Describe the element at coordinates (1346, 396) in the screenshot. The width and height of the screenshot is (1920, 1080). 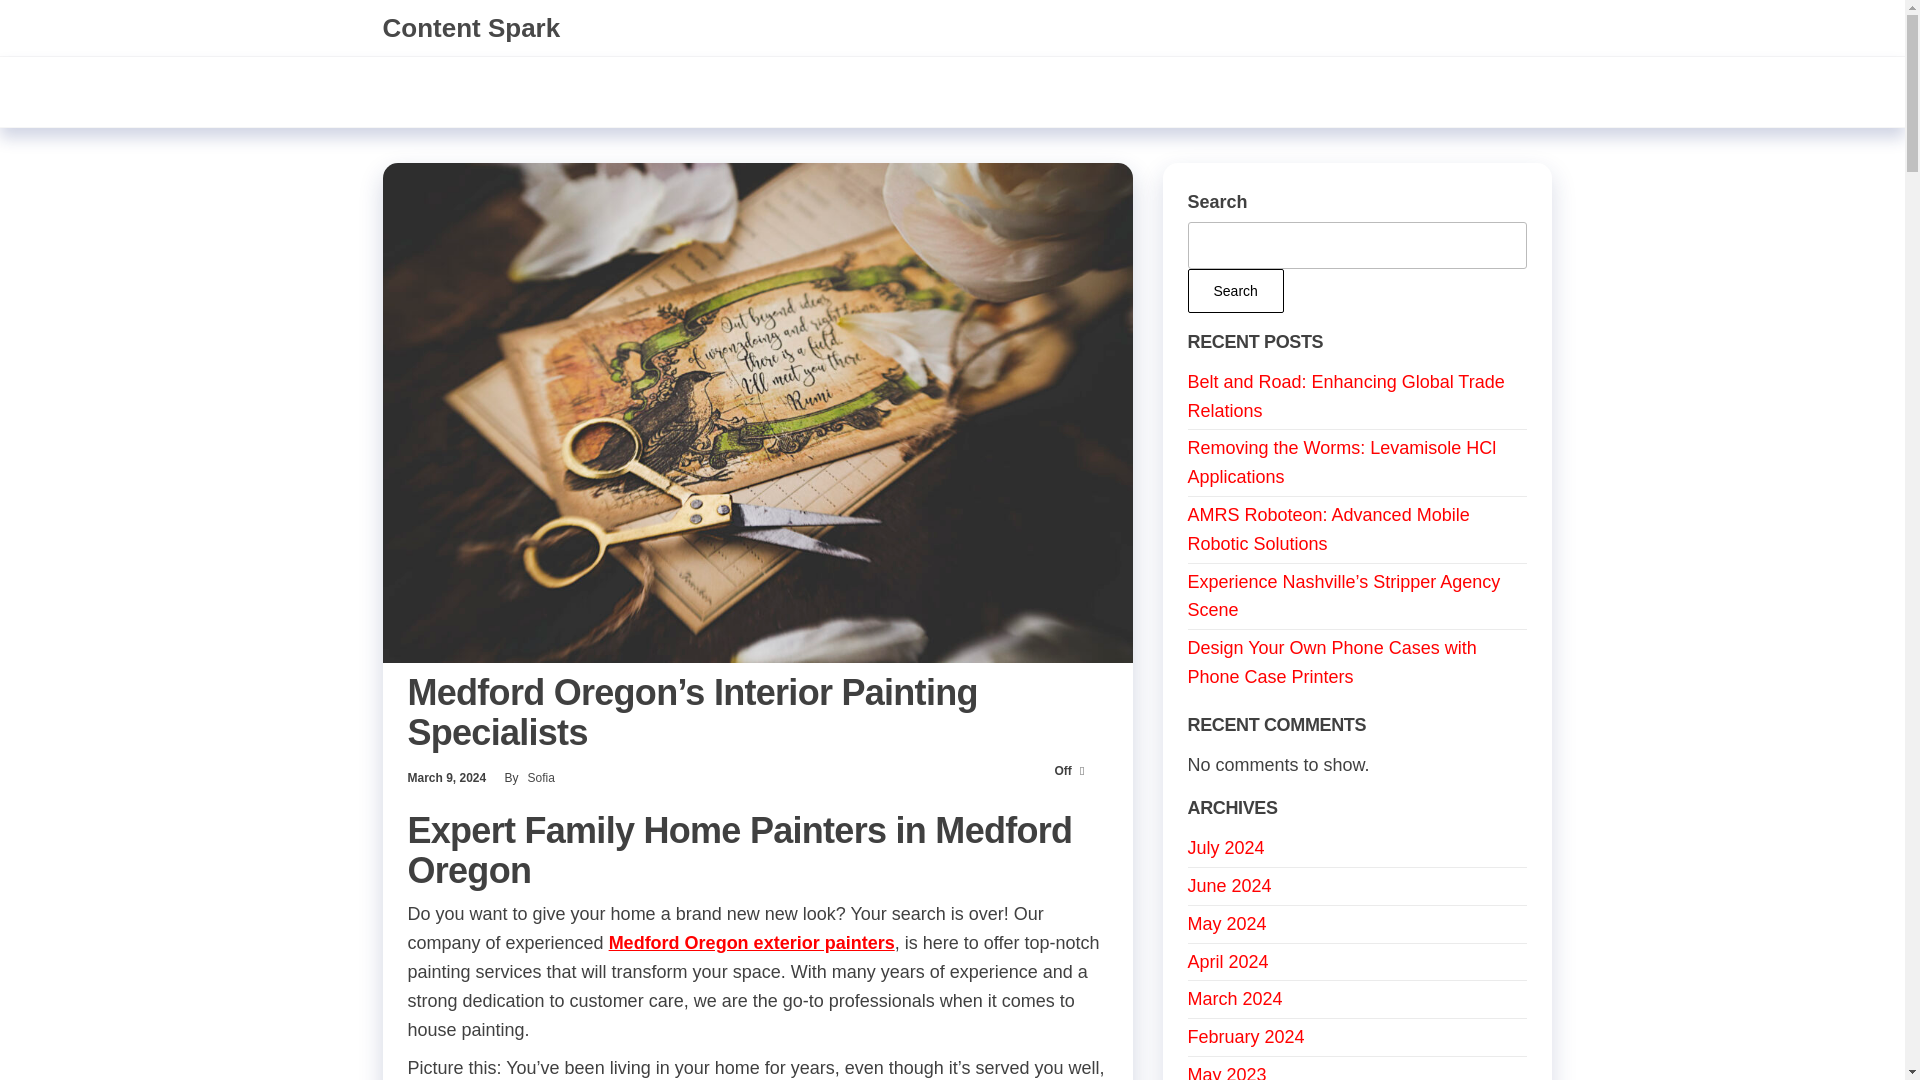
I see `Belt and Road: Enhancing Global Trade Relations` at that location.